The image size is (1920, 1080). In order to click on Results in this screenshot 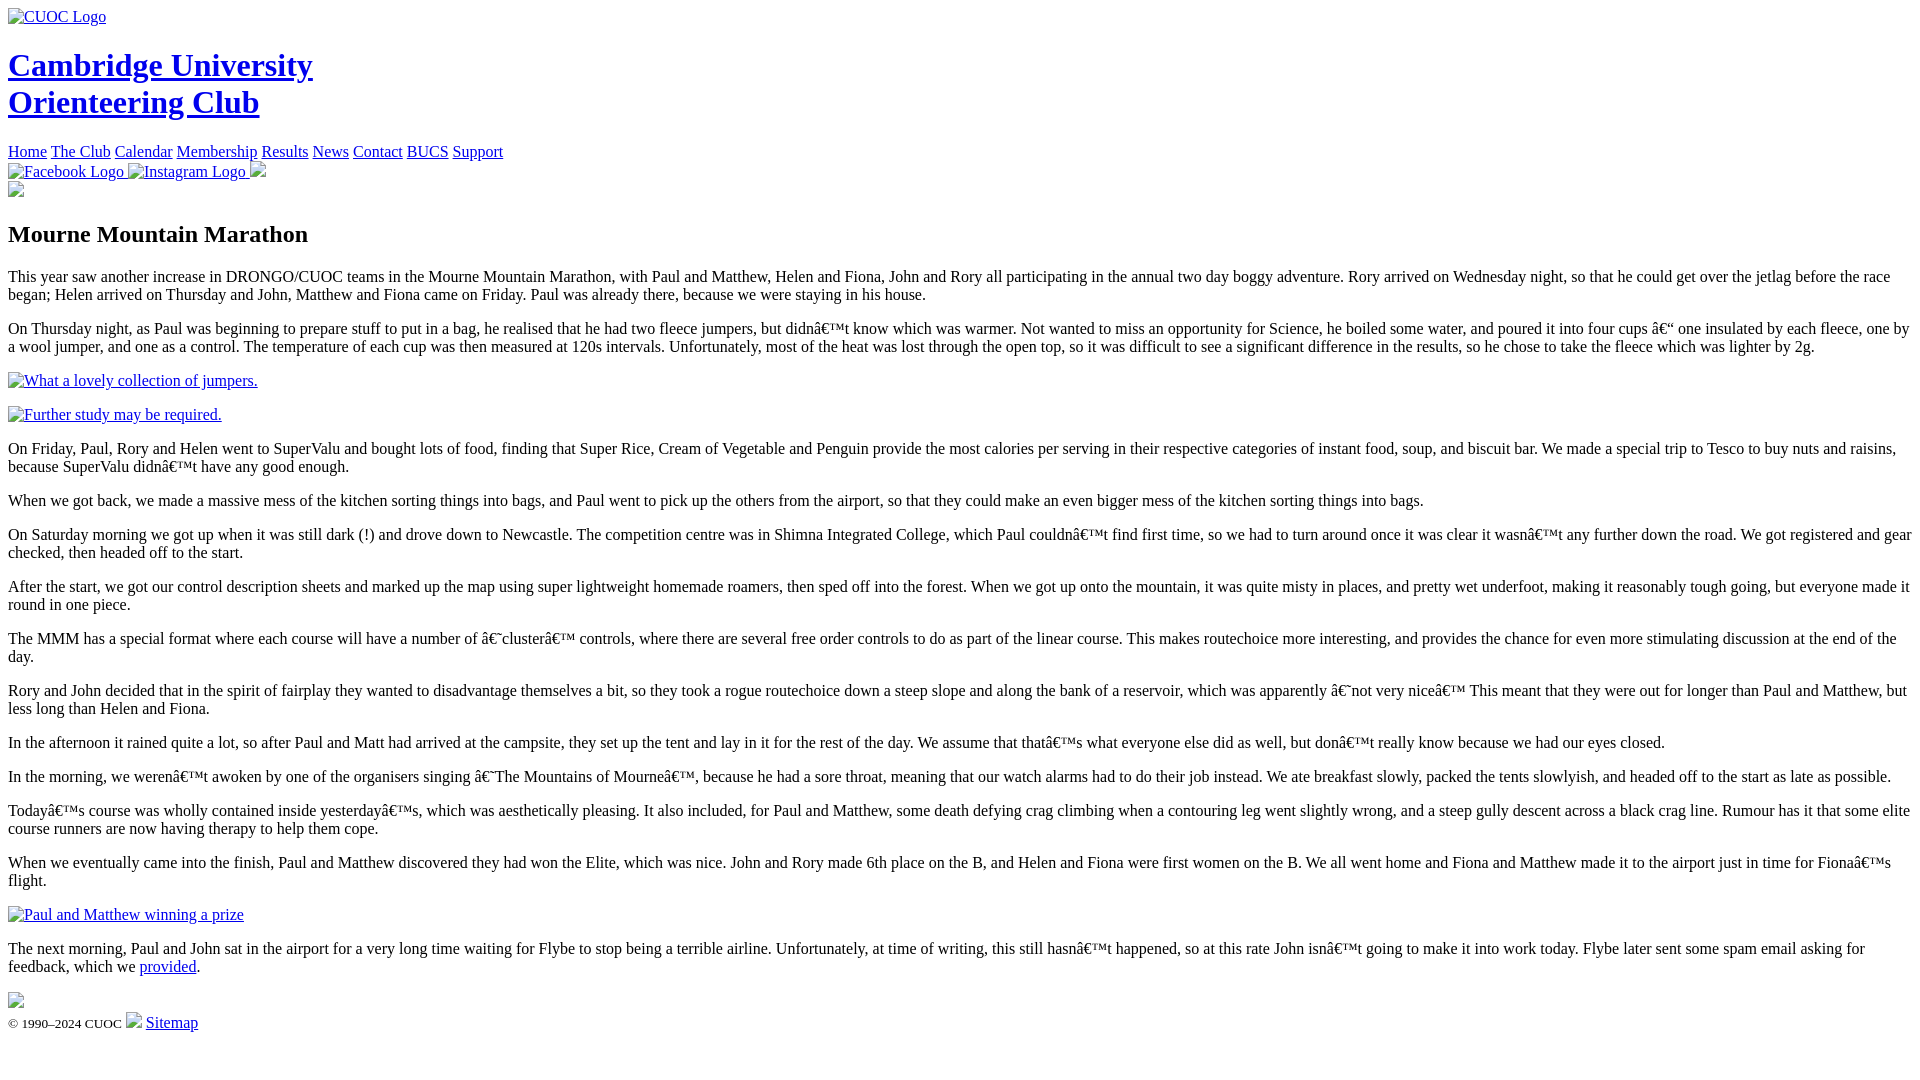, I will do `click(284, 150)`.